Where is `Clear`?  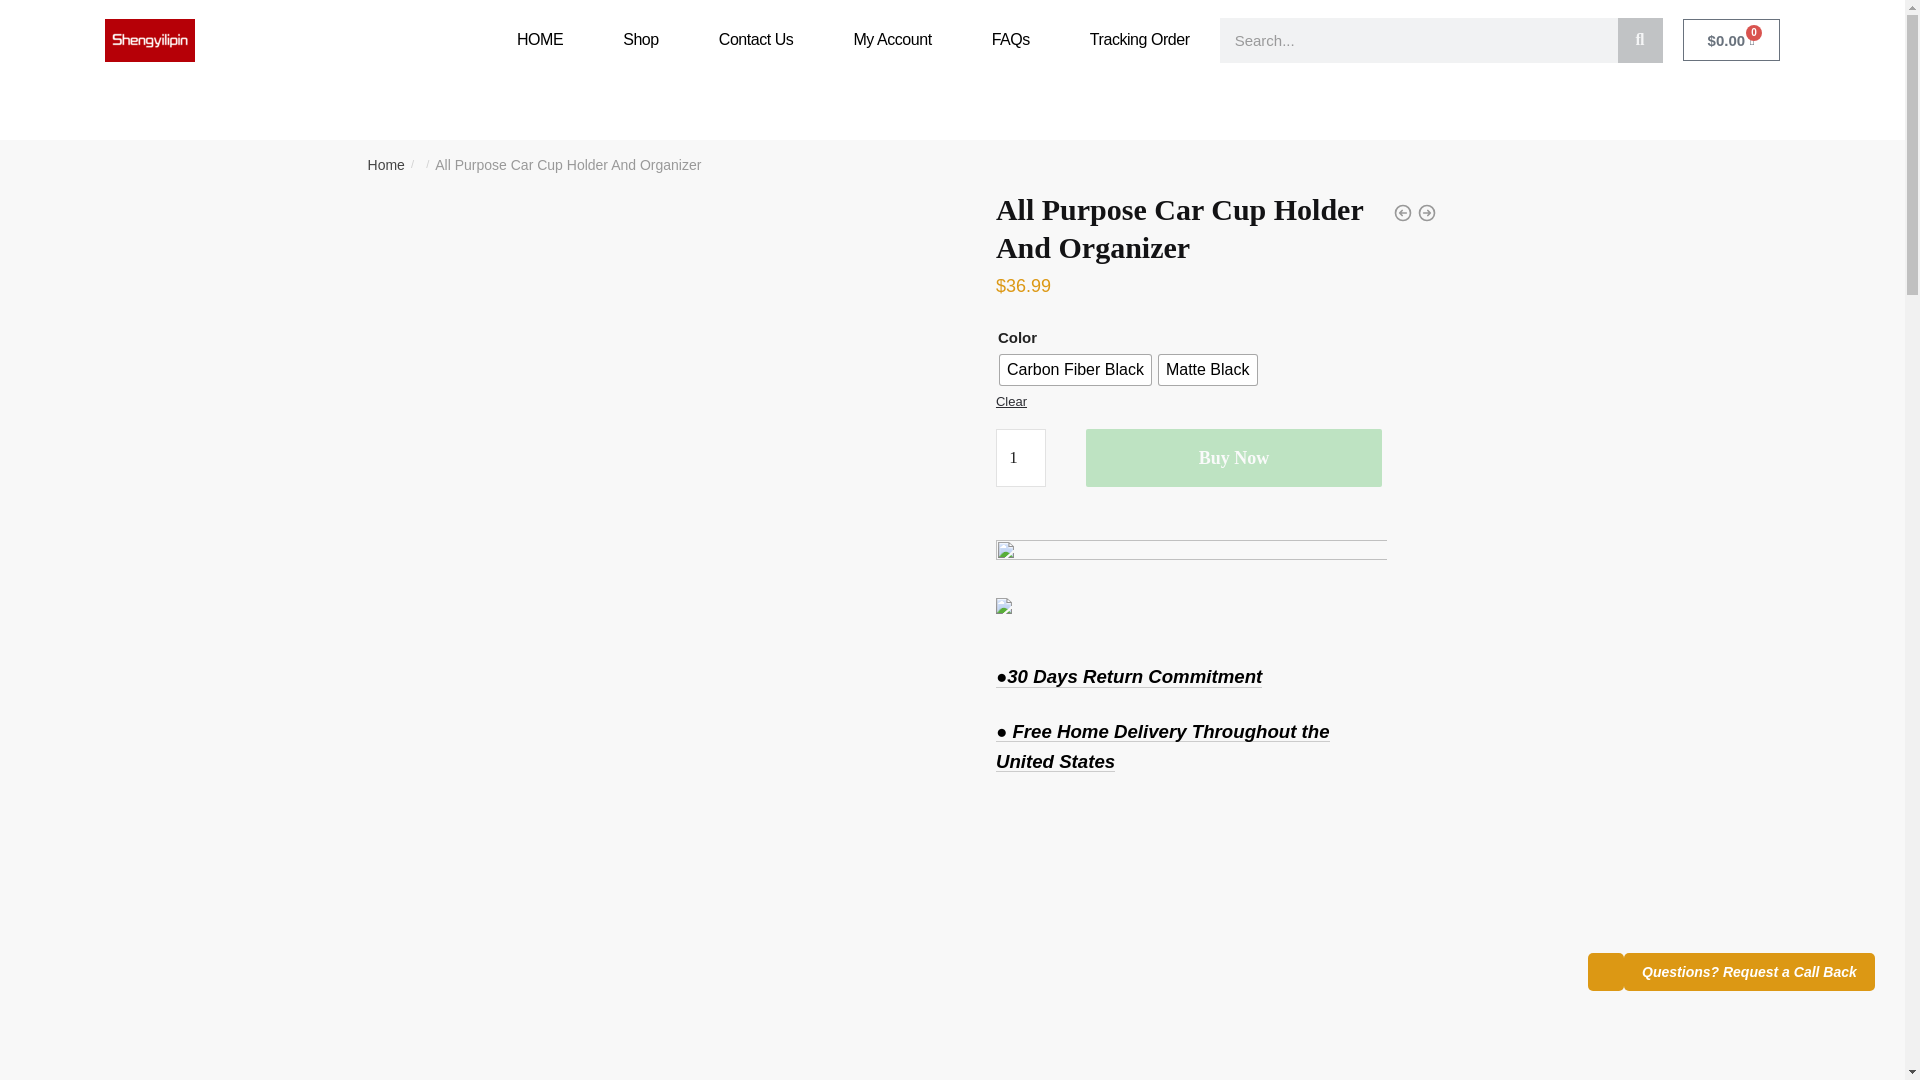
Clear is located at coordinates (1012, 402).